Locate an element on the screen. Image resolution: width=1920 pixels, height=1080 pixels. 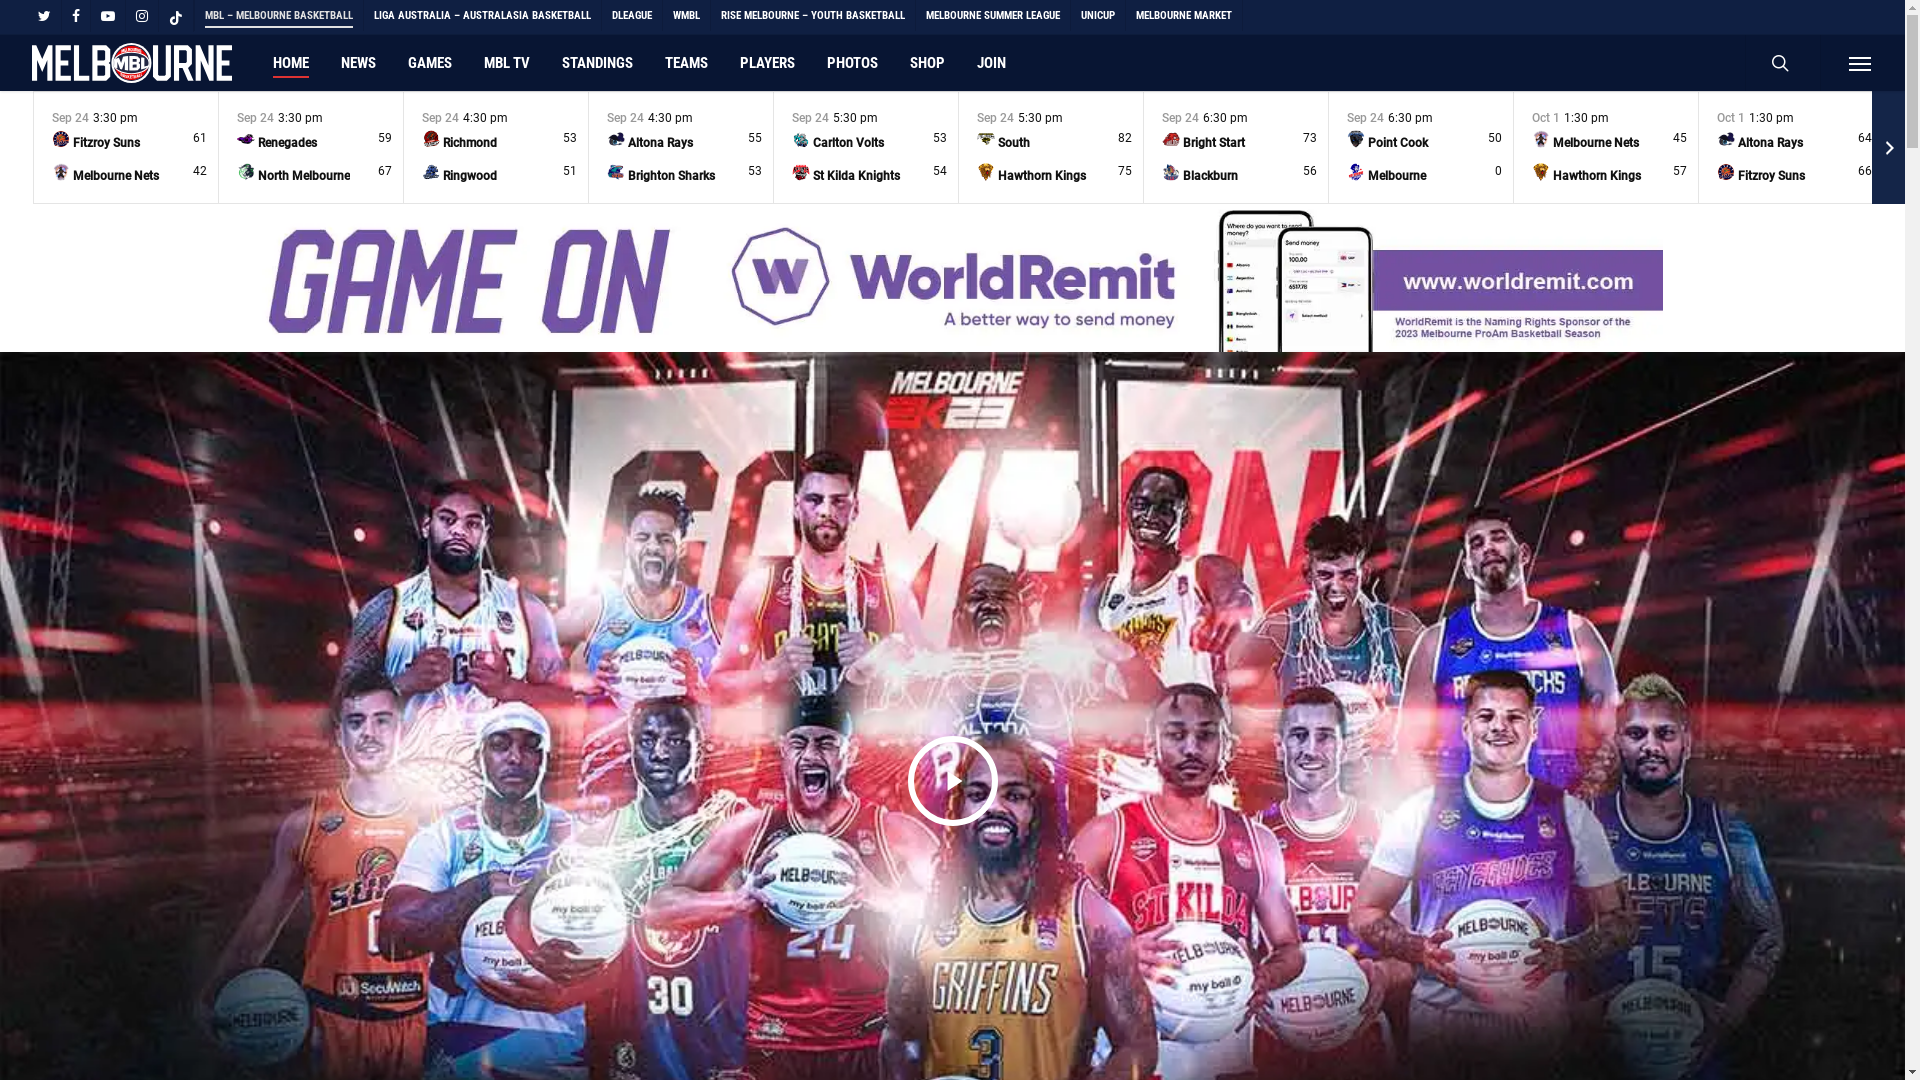
FACEBOOK is located at coordinates (76, 16).